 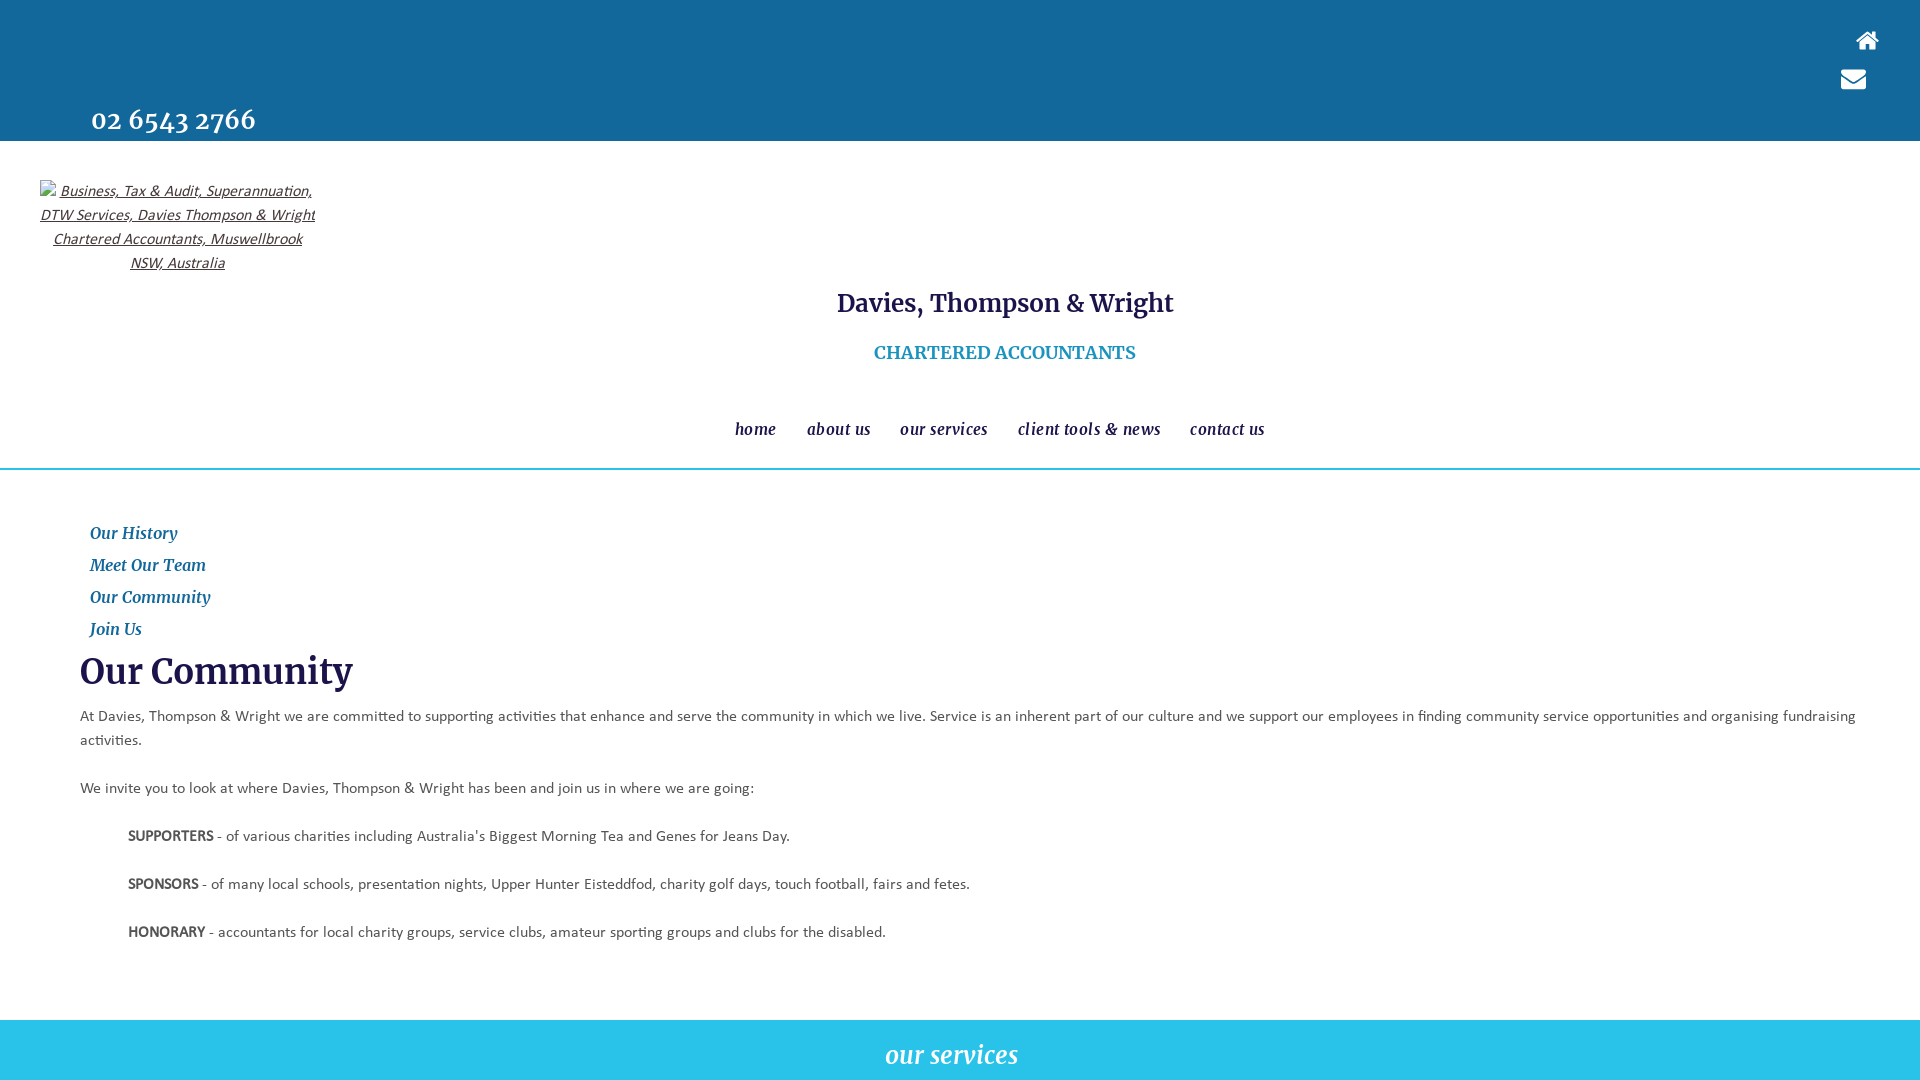 What do you see at coordinates (756, 430) in the screenshot?
I see `home` at bounding box center [756, 430].